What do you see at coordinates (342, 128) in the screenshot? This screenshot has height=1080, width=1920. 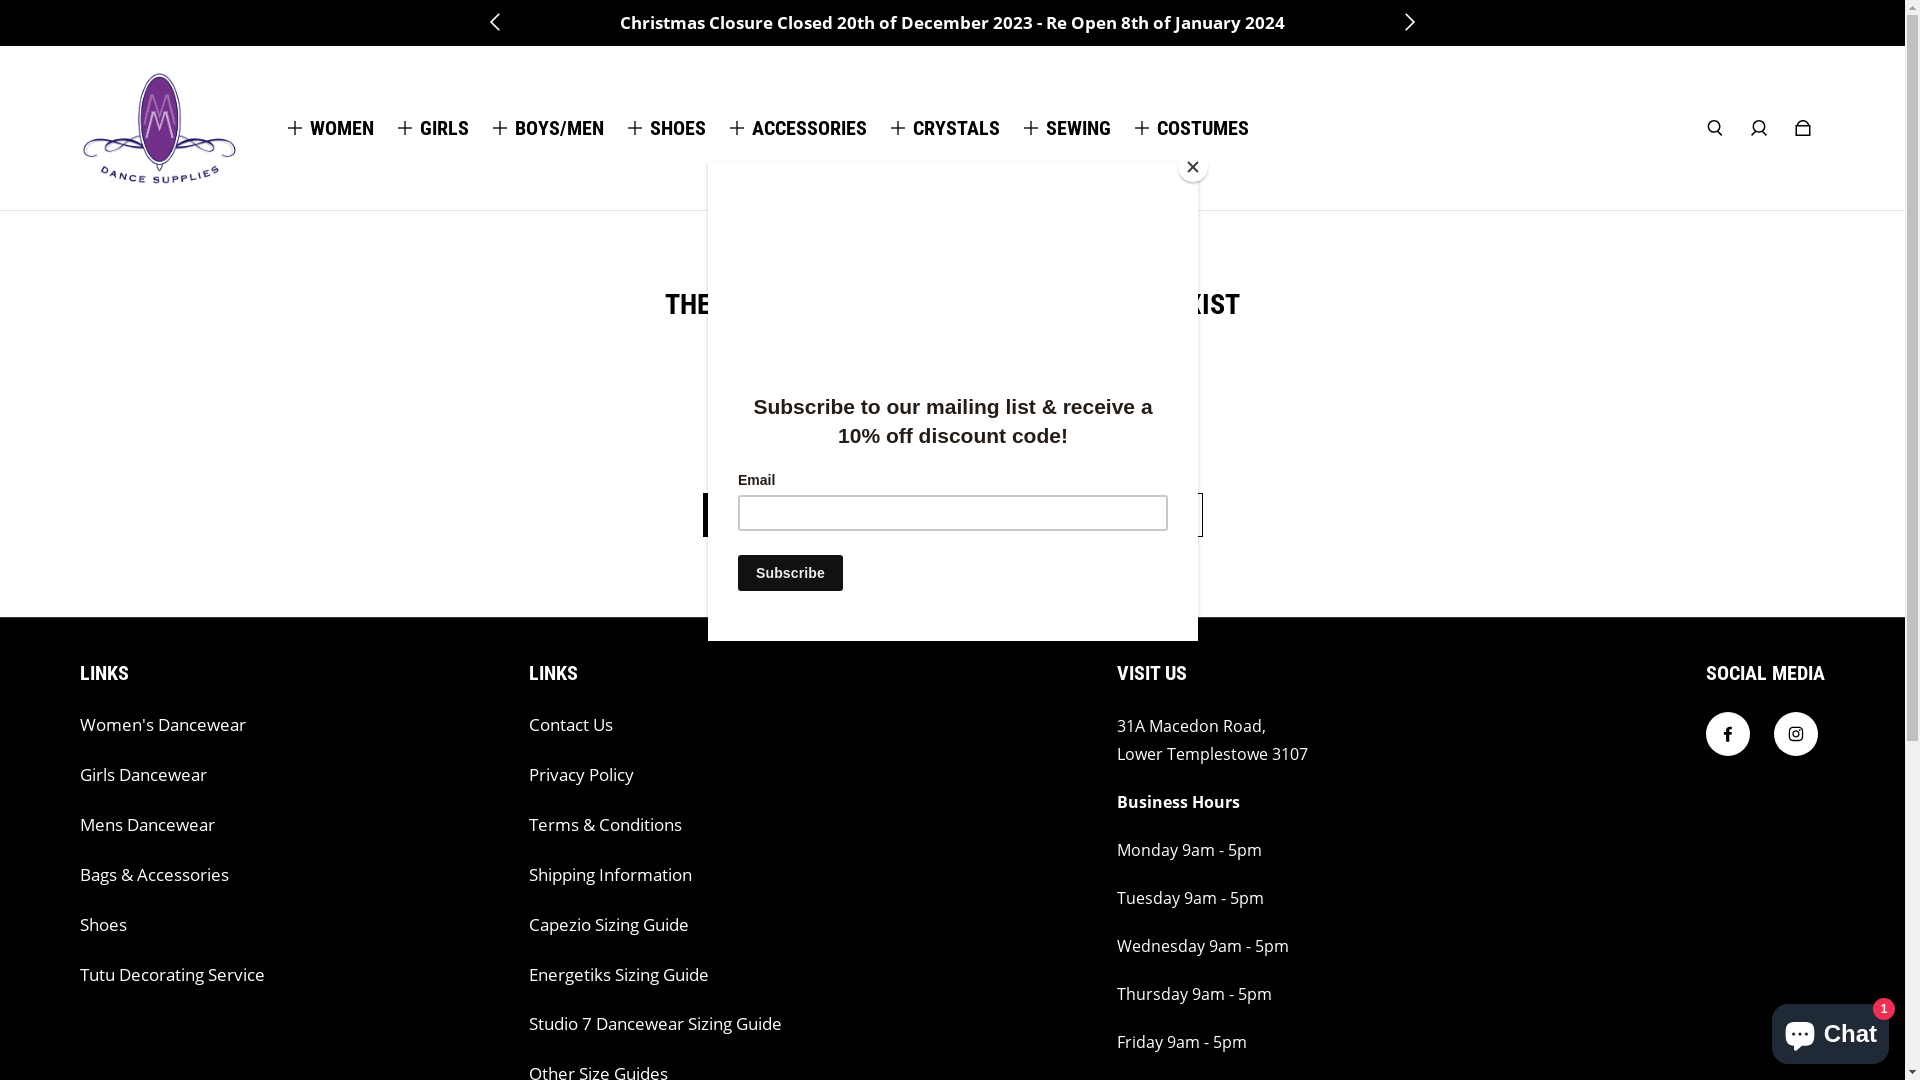 I see `WOMEN` at bounding box center [342, 128].